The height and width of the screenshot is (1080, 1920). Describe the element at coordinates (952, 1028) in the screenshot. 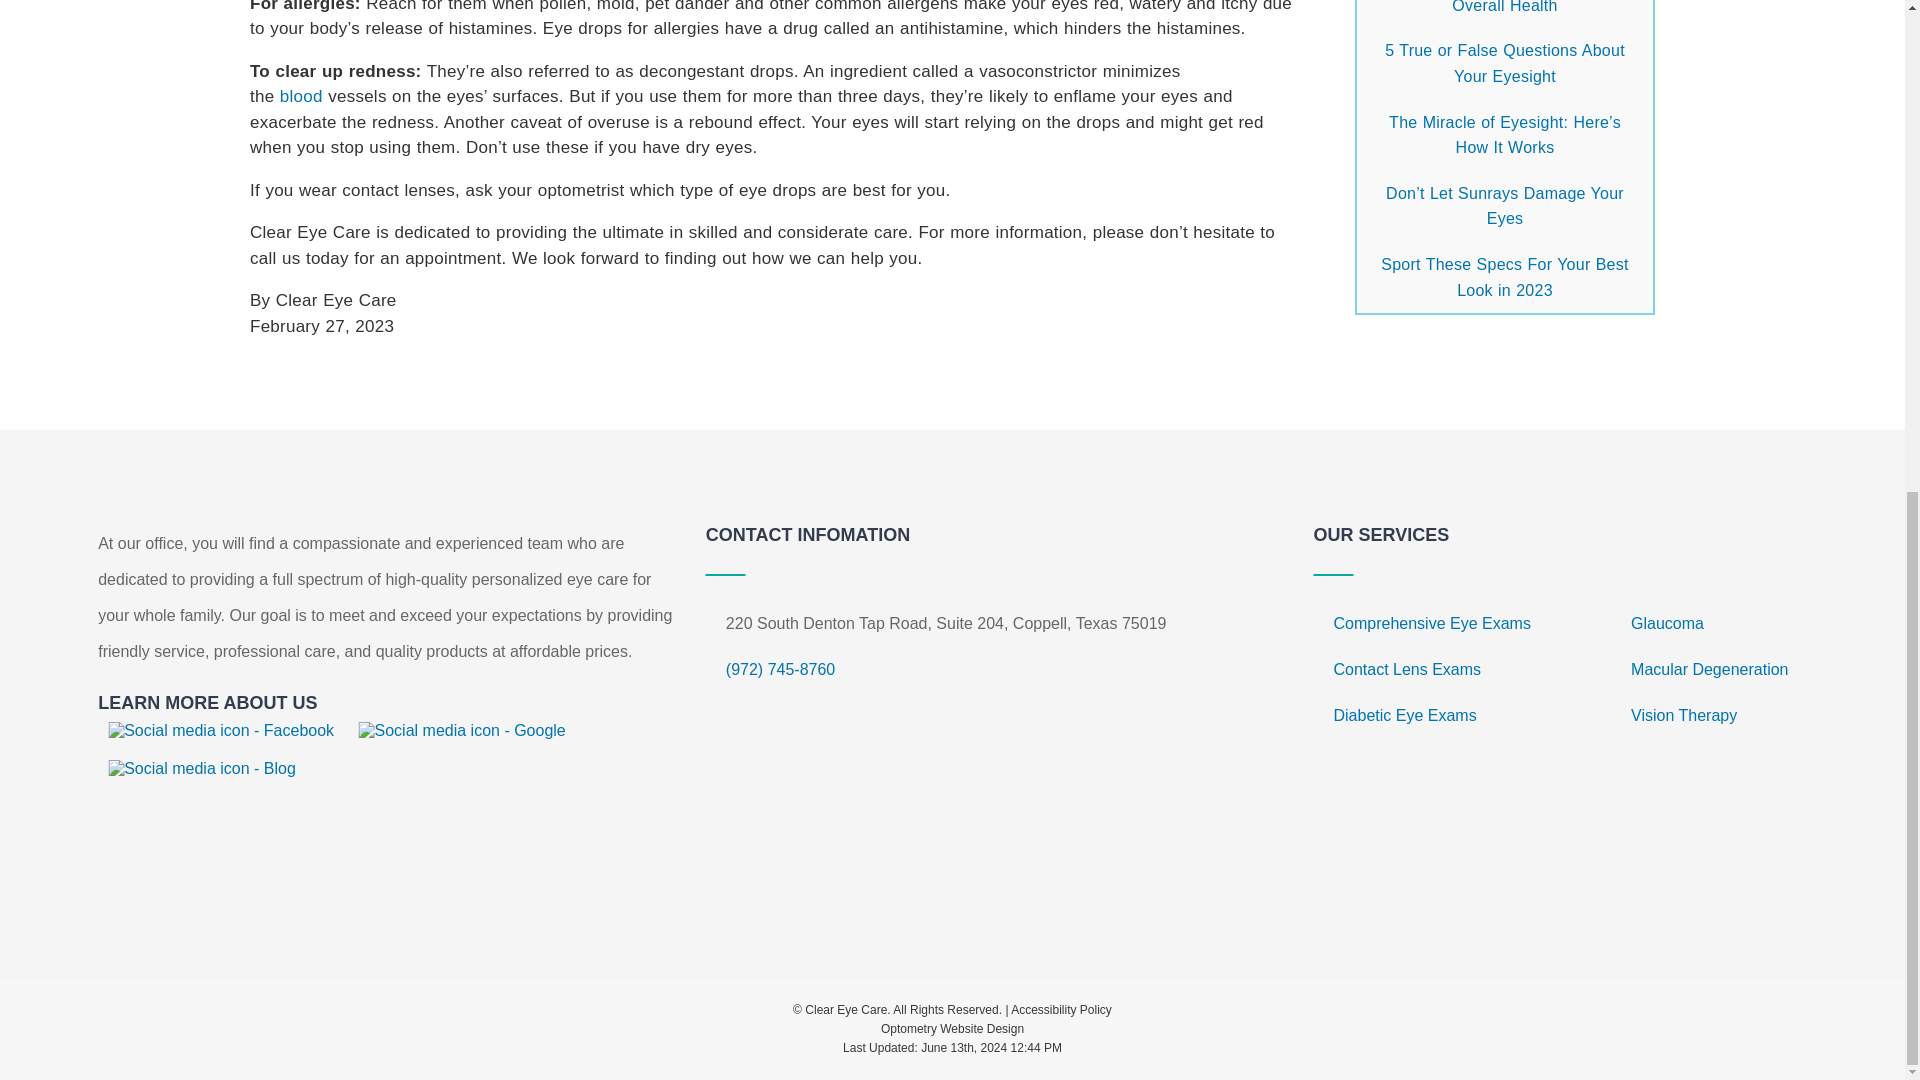

I see `Optometry Website Design` at that location.